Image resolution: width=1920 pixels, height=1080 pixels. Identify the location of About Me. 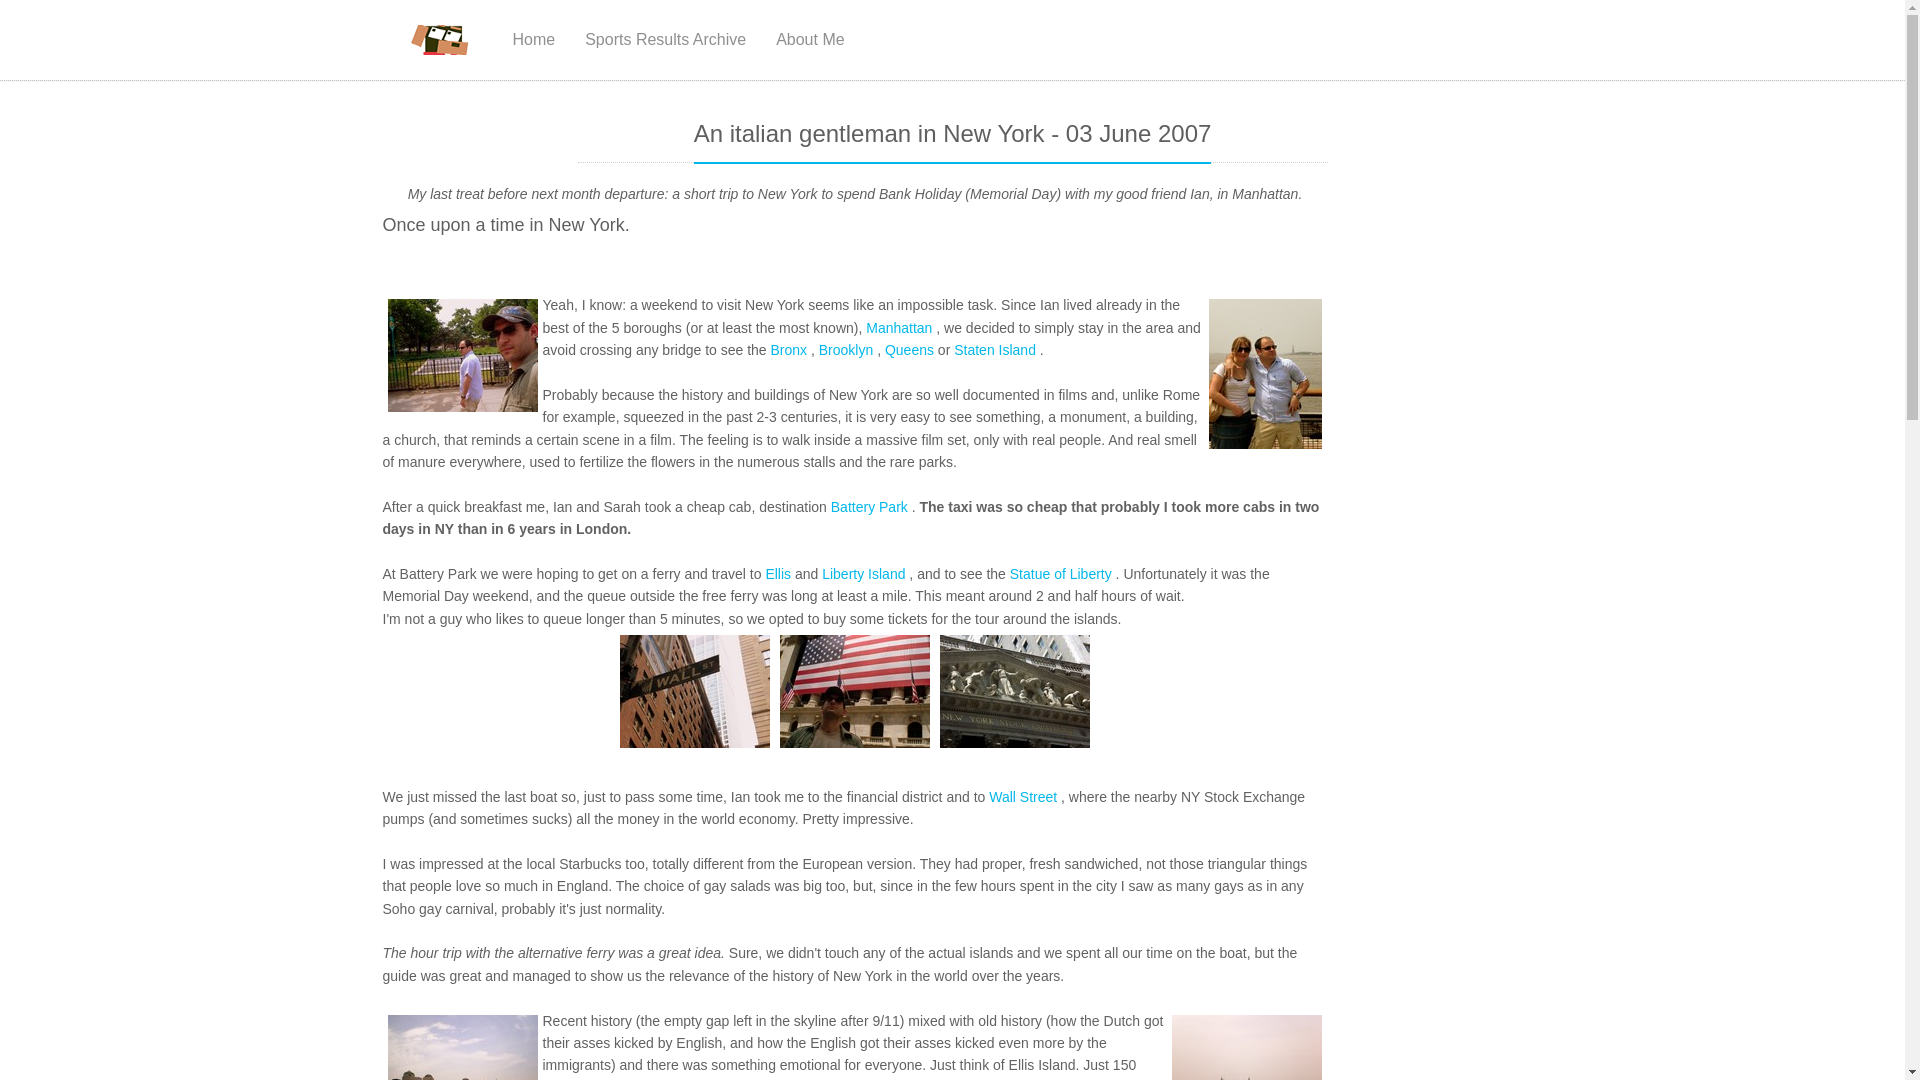
(809, 40).